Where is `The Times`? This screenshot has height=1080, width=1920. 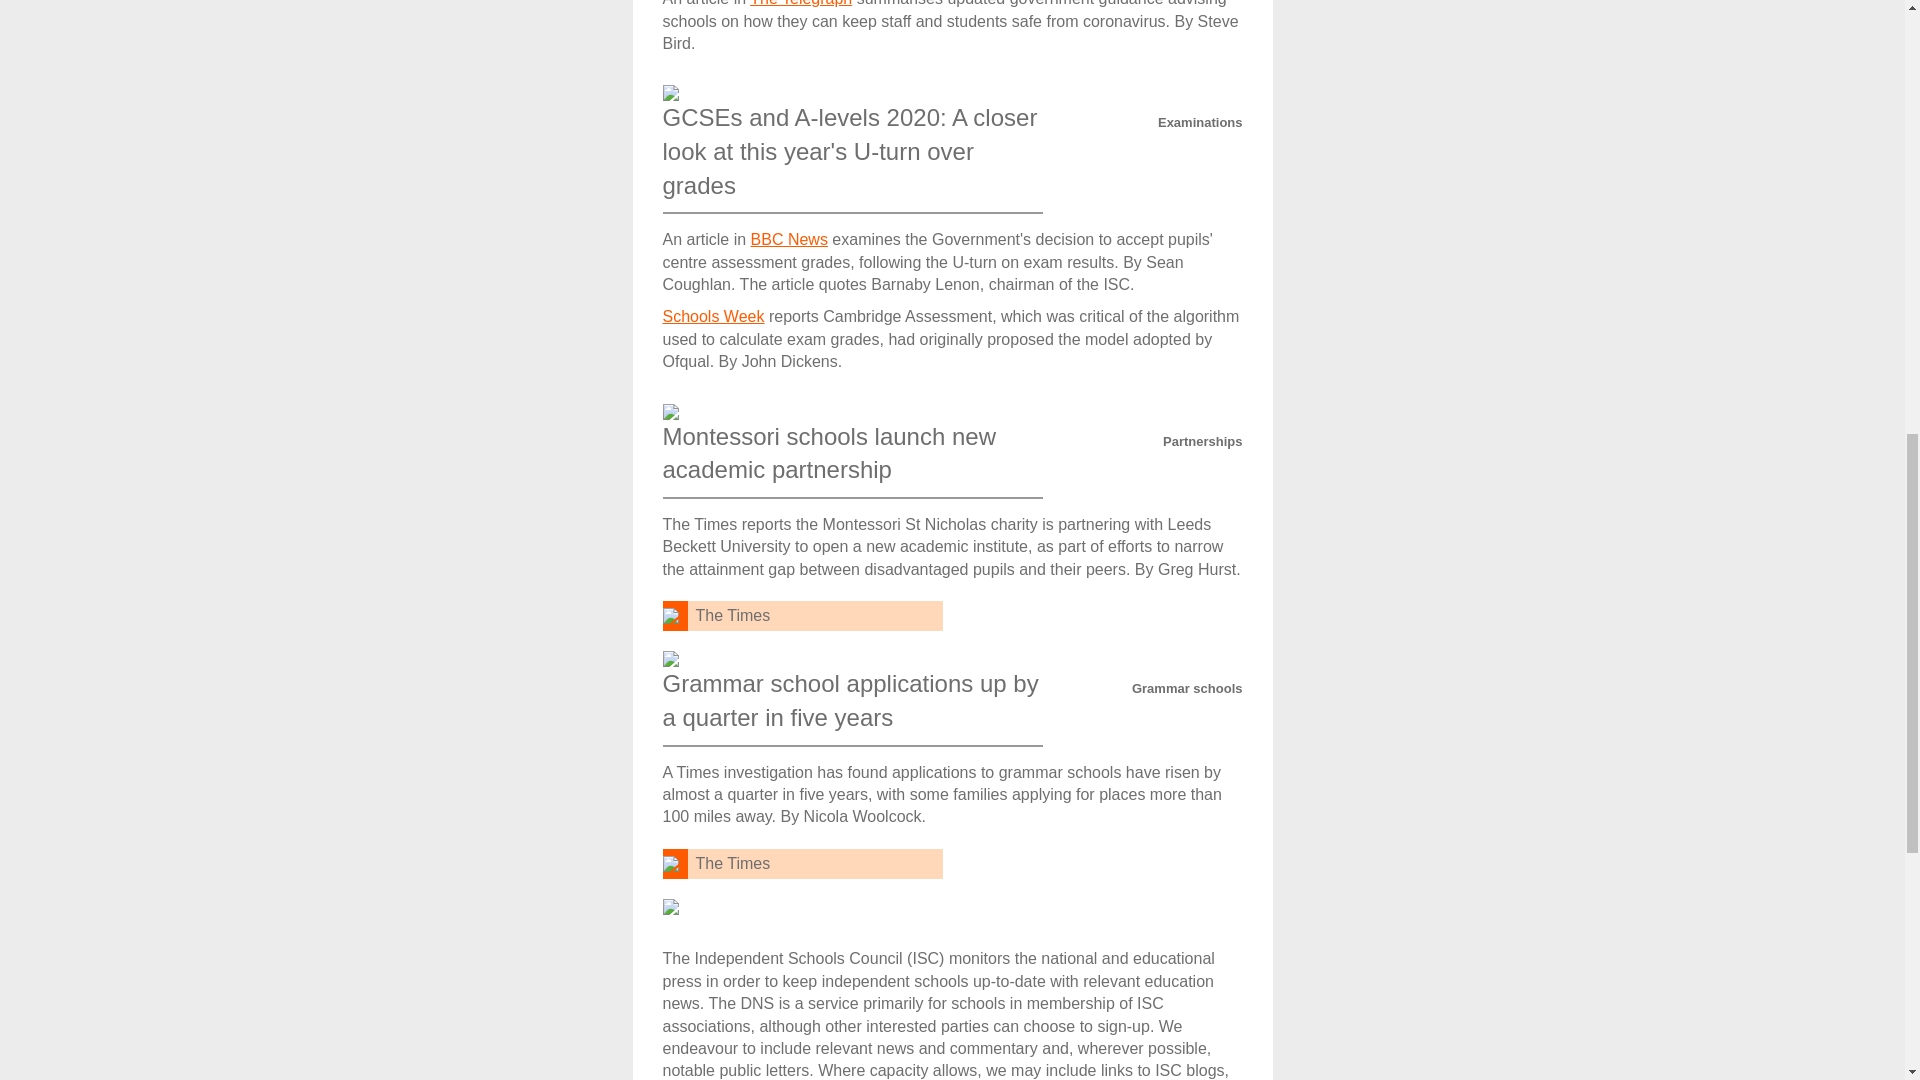
The Times is located at coordinates (733, 863).